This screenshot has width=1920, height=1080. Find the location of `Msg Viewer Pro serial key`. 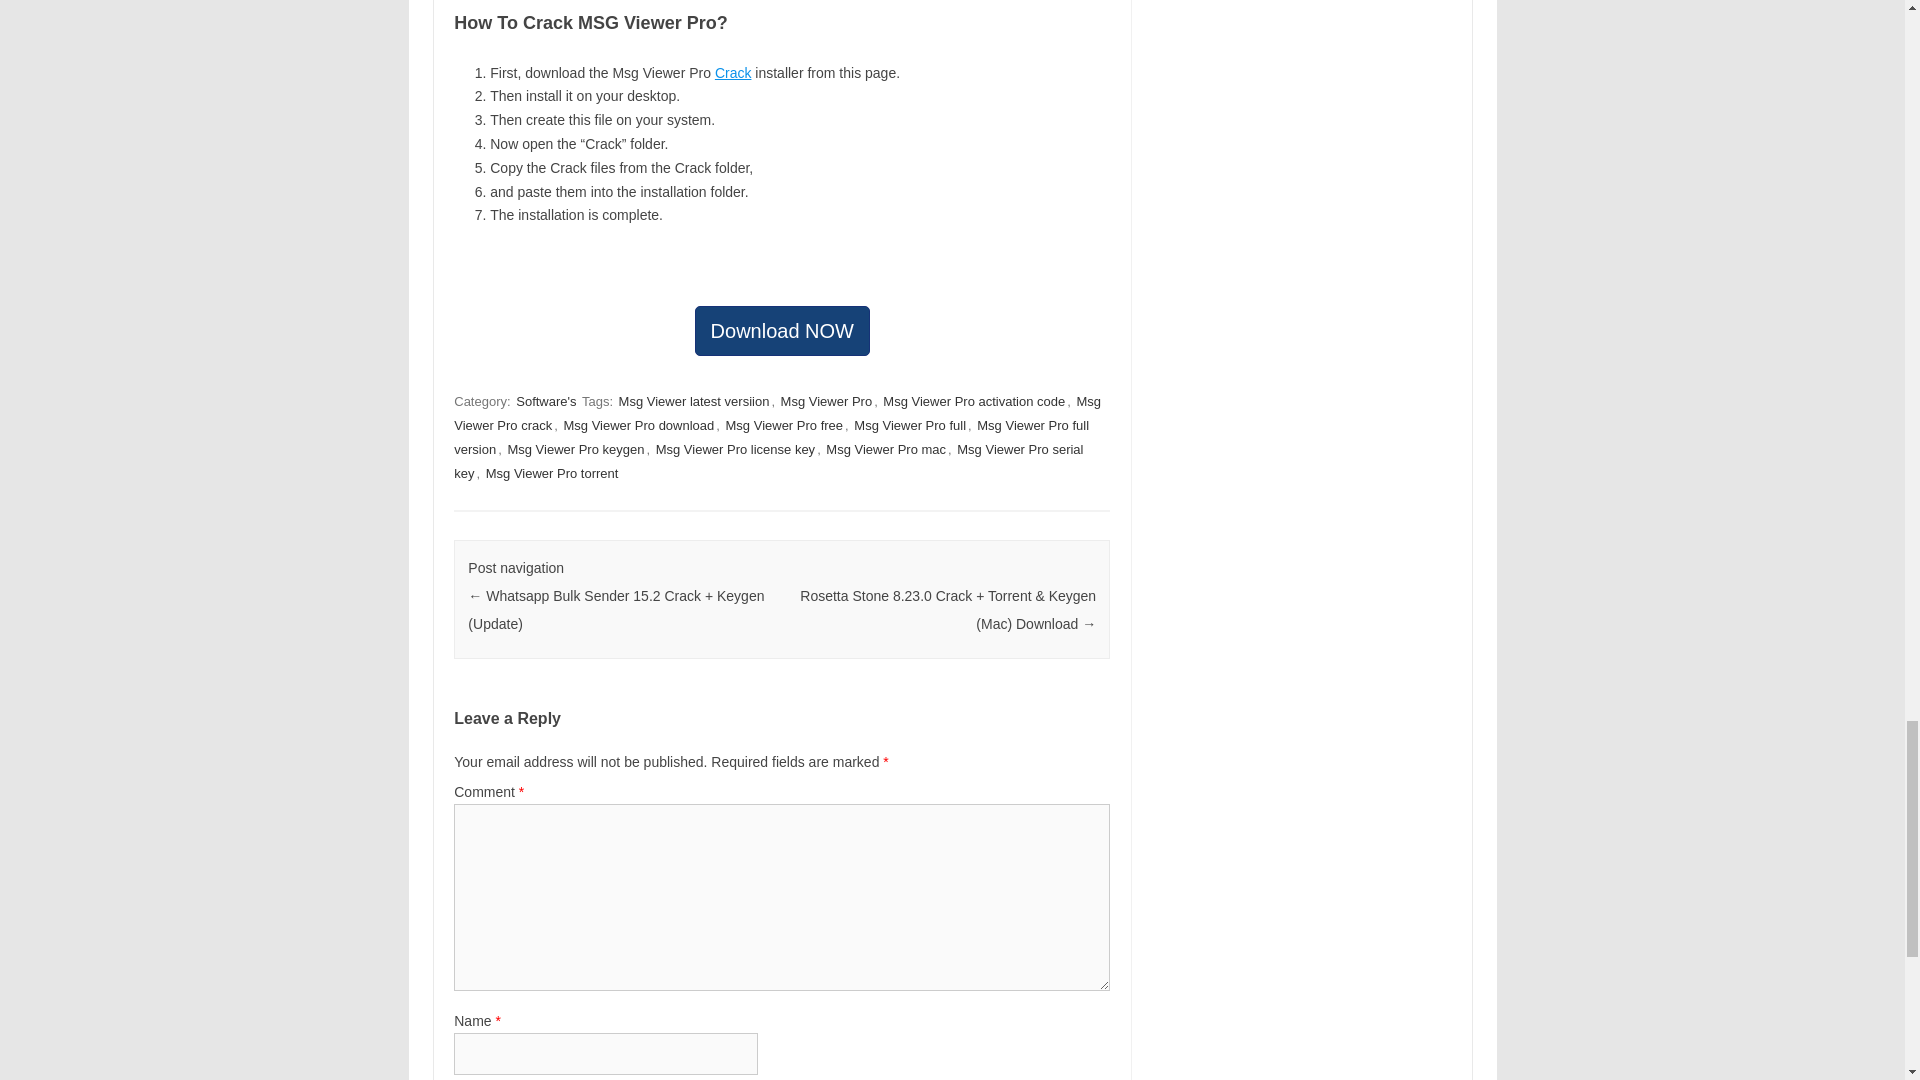

Msg Viewer Pro serial key is located at coordinates (768, 460).